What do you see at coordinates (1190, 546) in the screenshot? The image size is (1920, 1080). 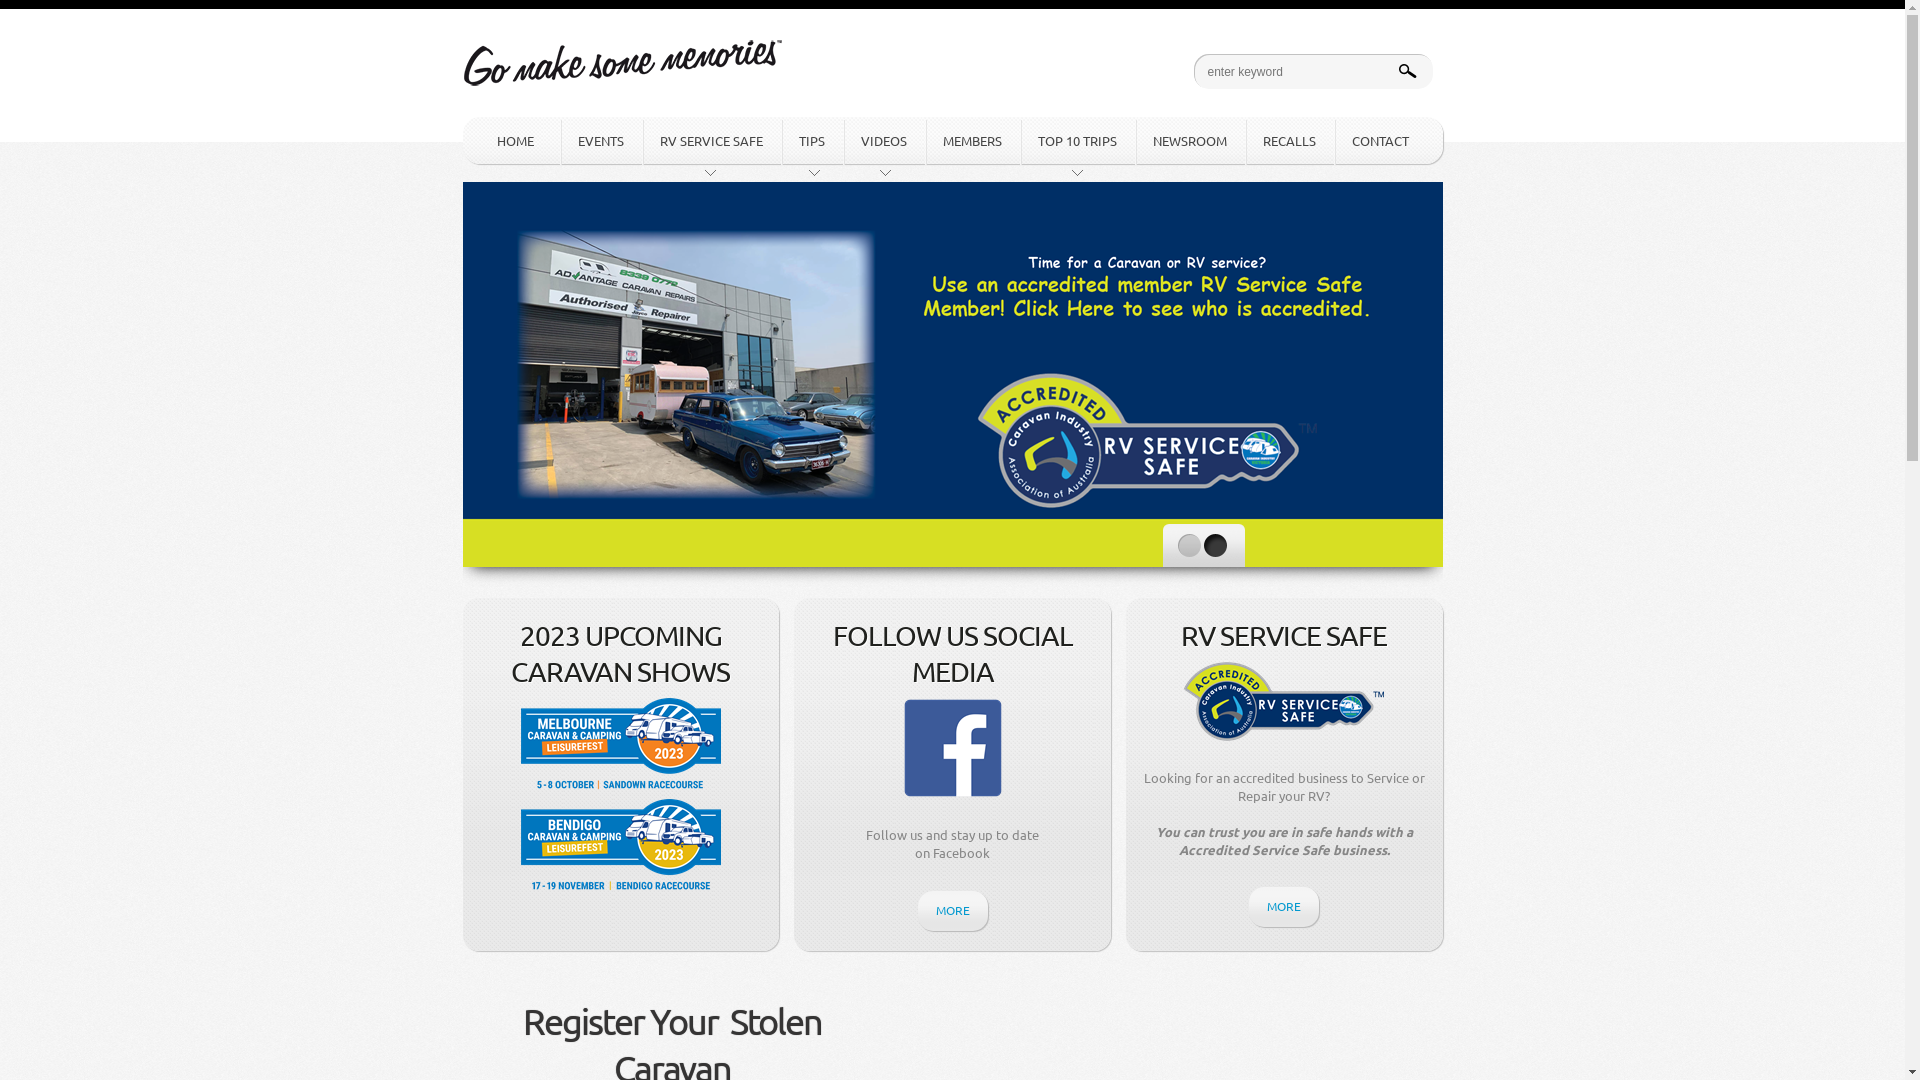 I see `1` at bounding box center [1190, 546].